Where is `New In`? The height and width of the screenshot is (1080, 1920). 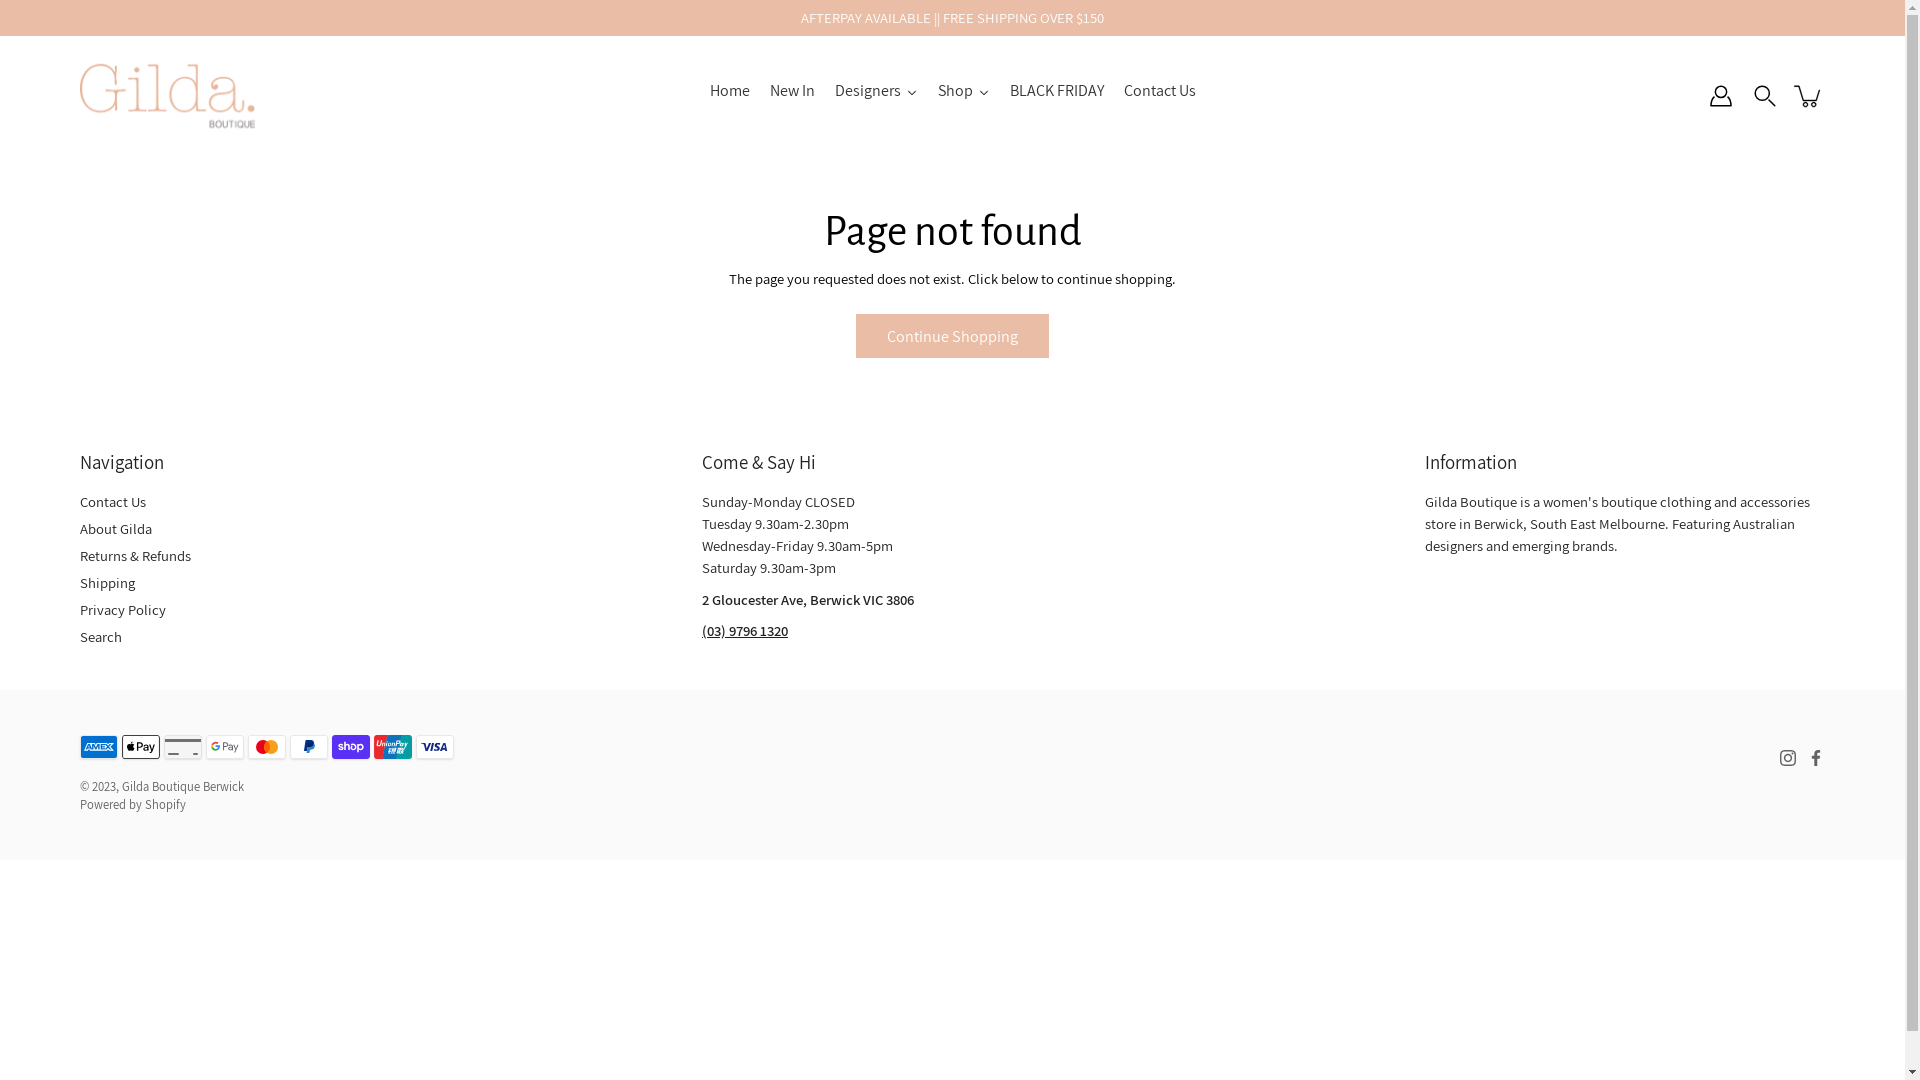
New In is located at coordinates (792, 96).